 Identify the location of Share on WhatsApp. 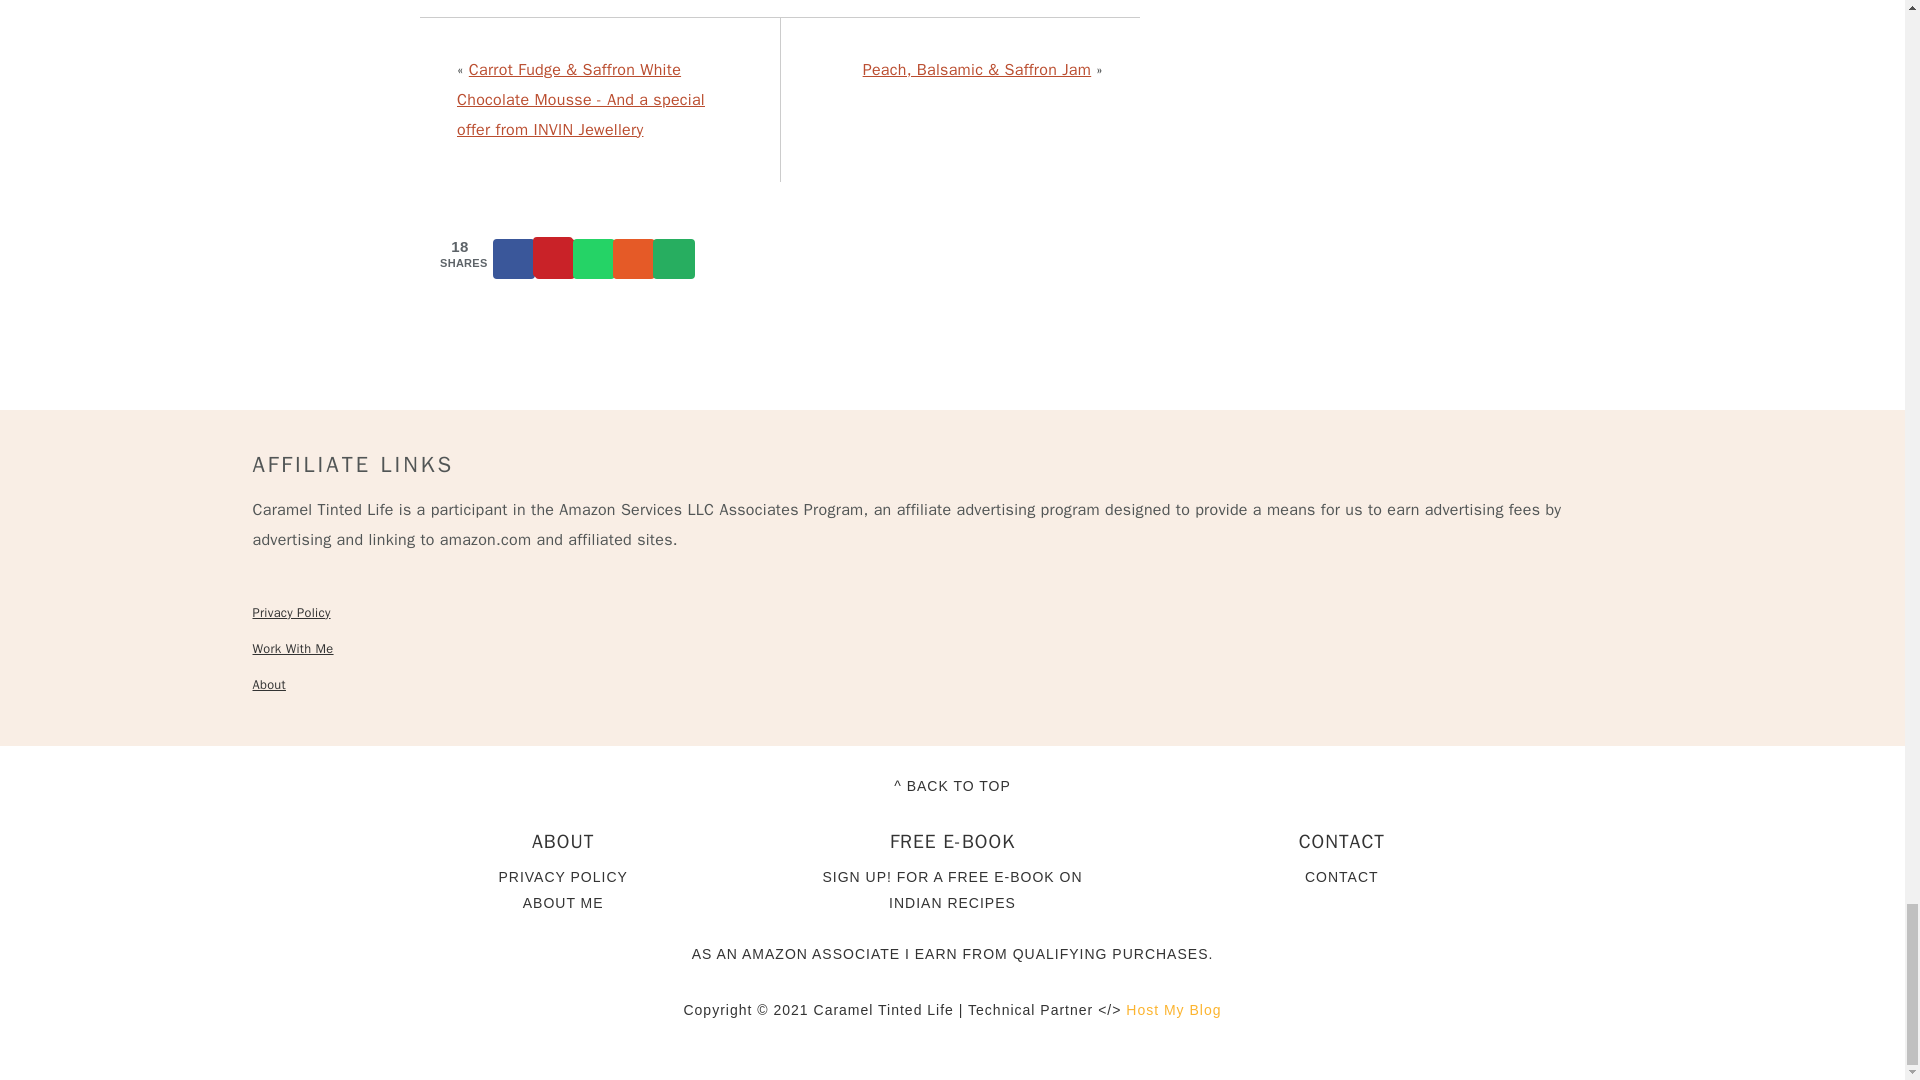
(594, 258).